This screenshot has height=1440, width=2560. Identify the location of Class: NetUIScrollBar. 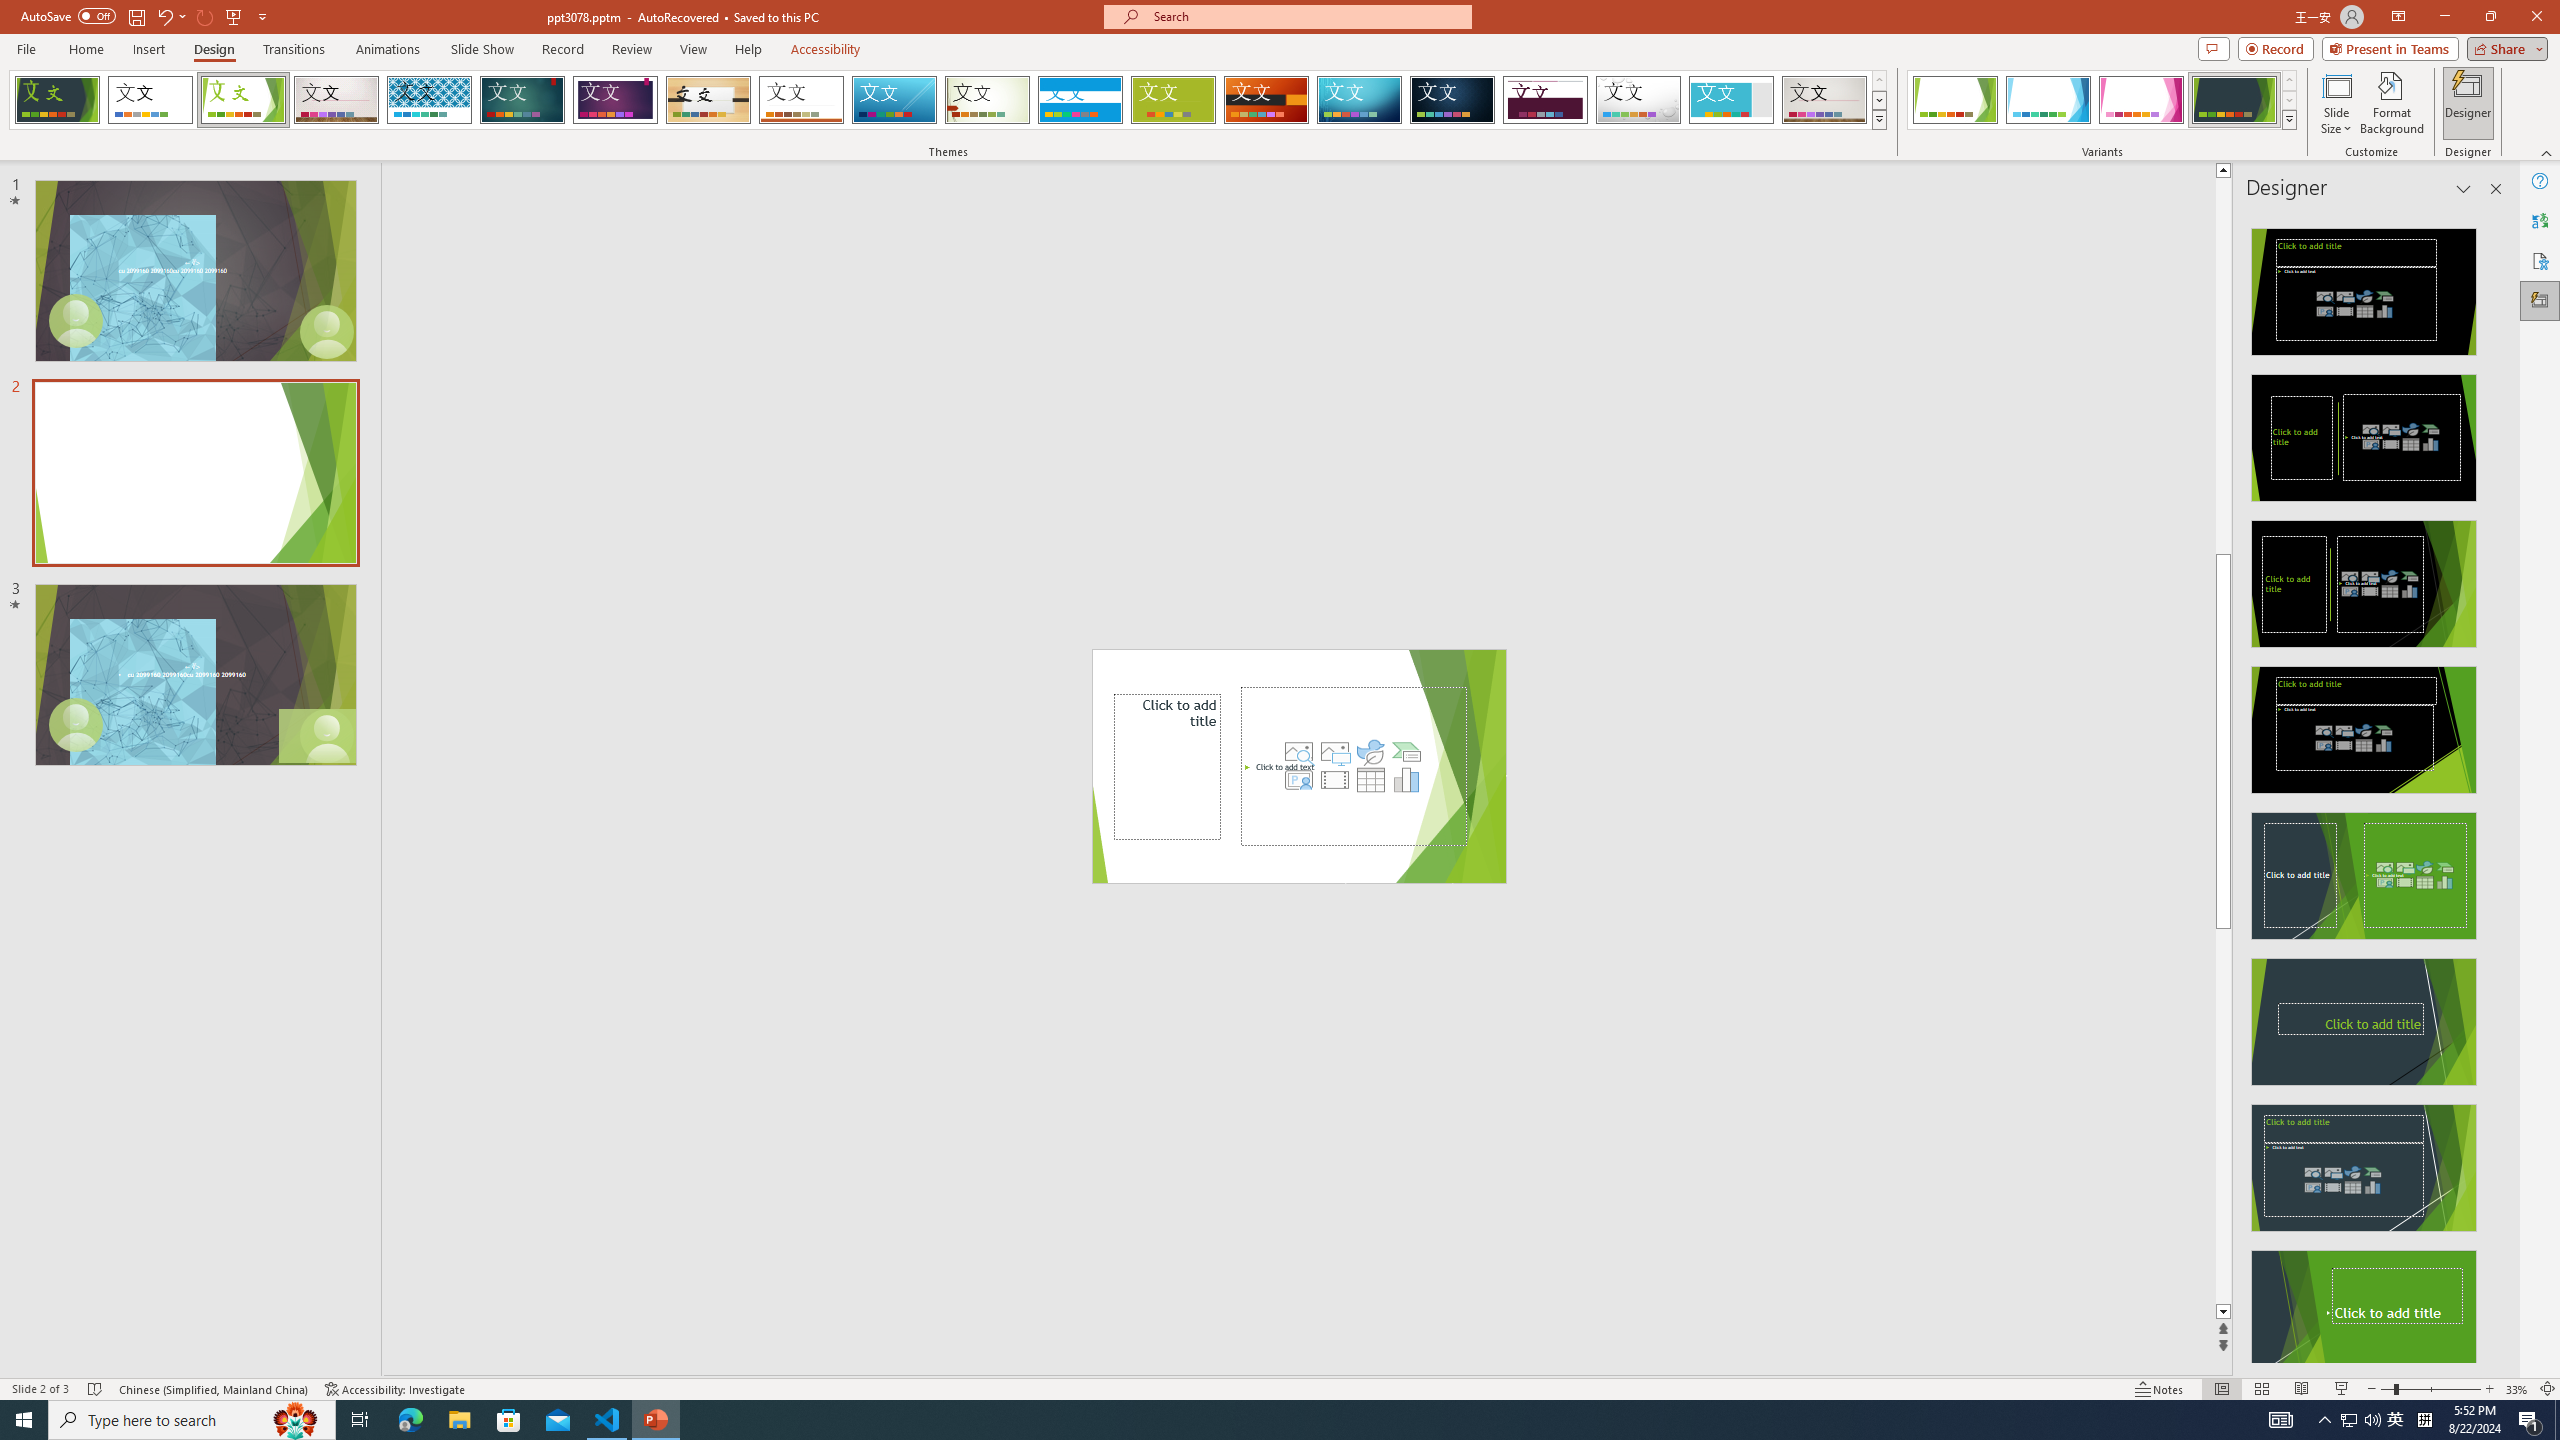
(2494, 787).